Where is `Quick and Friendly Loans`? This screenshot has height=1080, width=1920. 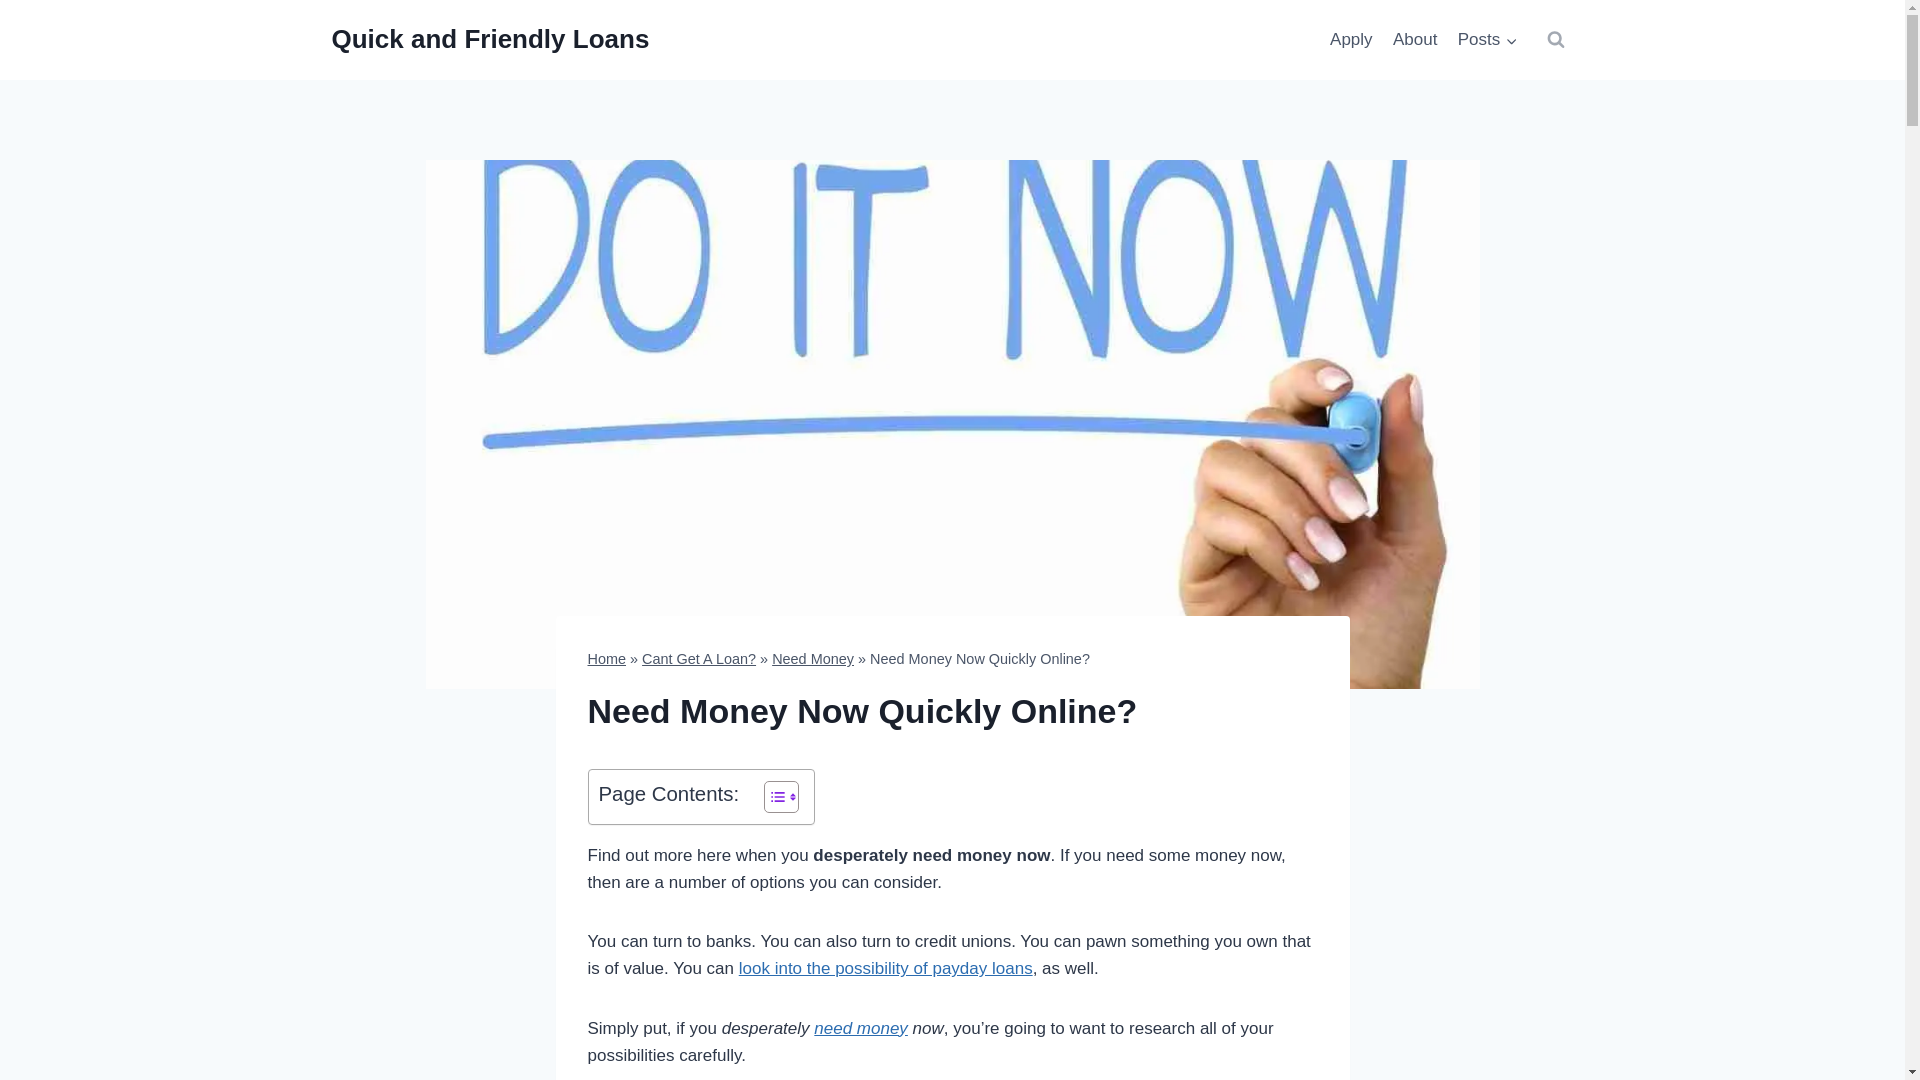
Quick and Friendly Loans is located at coordinates (491, 39).